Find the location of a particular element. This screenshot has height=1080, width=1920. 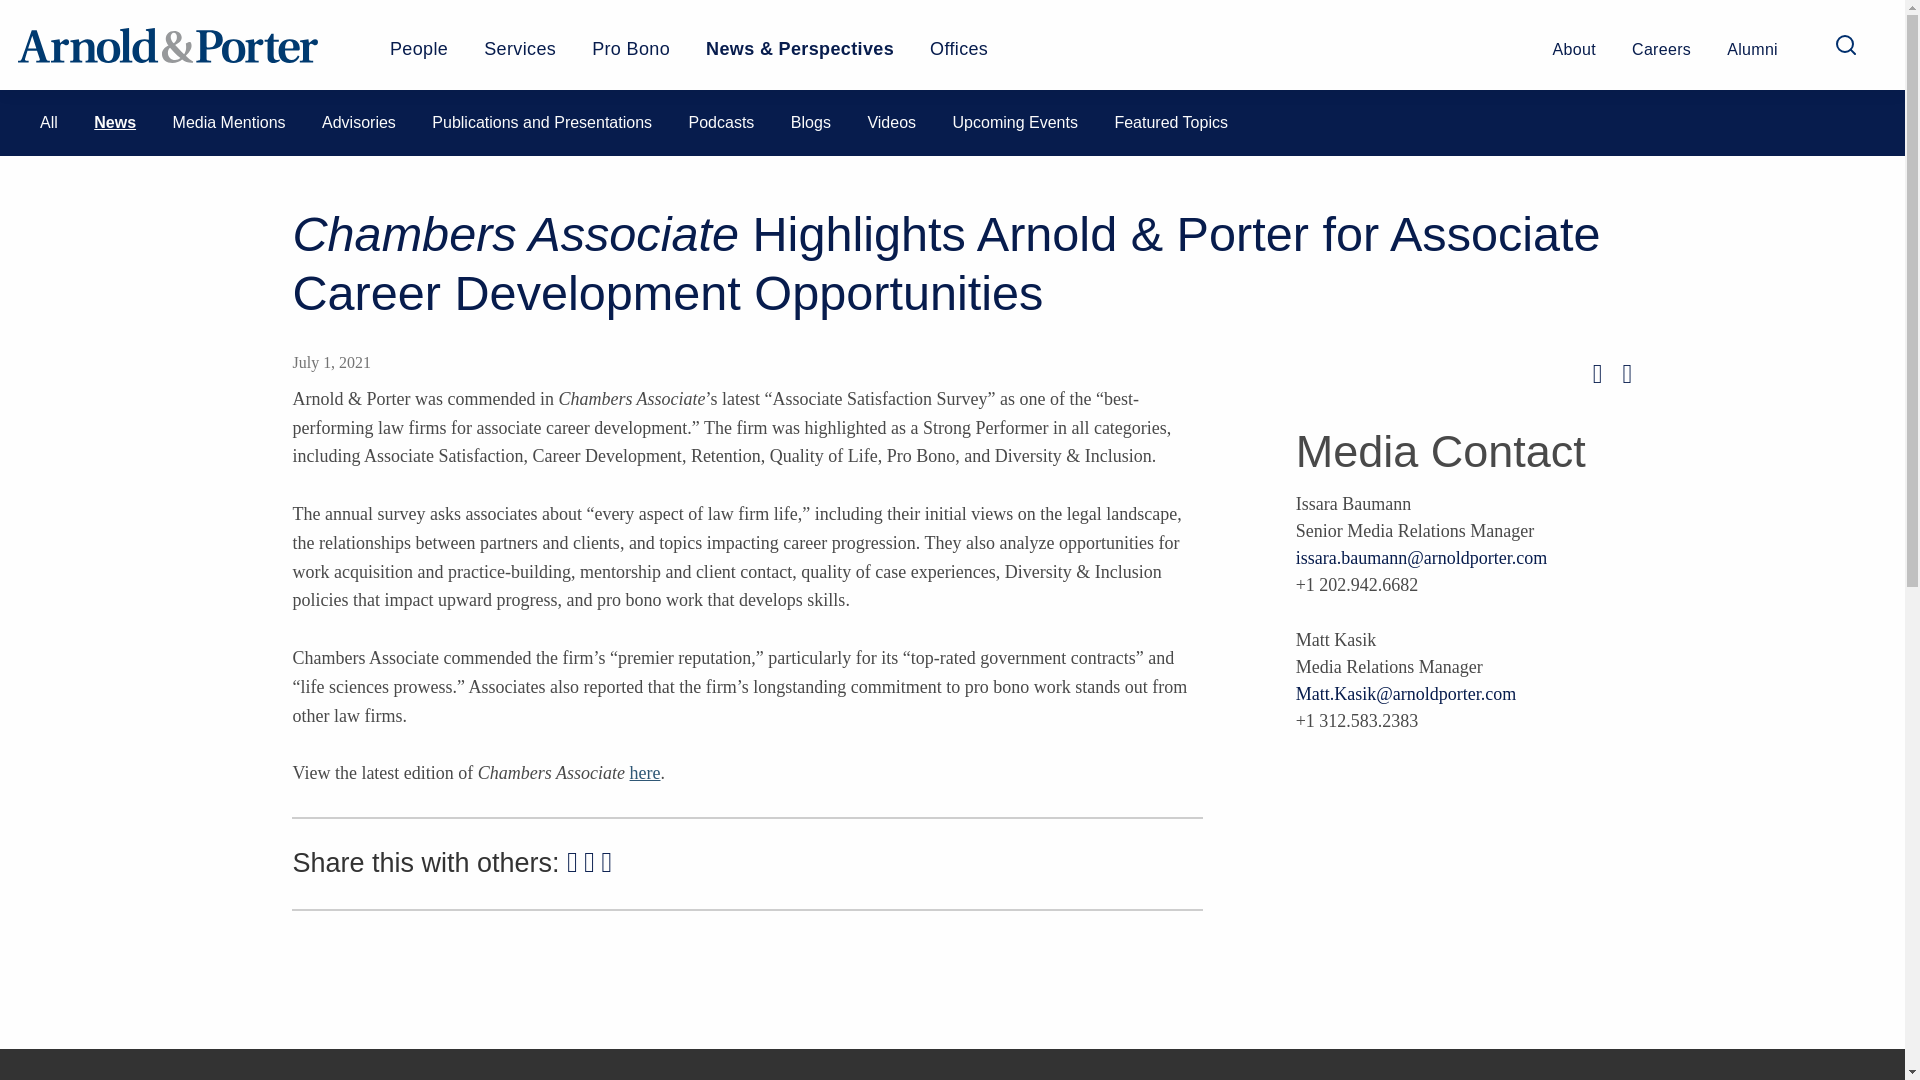

Blogs is located at coordinates (811, 122).